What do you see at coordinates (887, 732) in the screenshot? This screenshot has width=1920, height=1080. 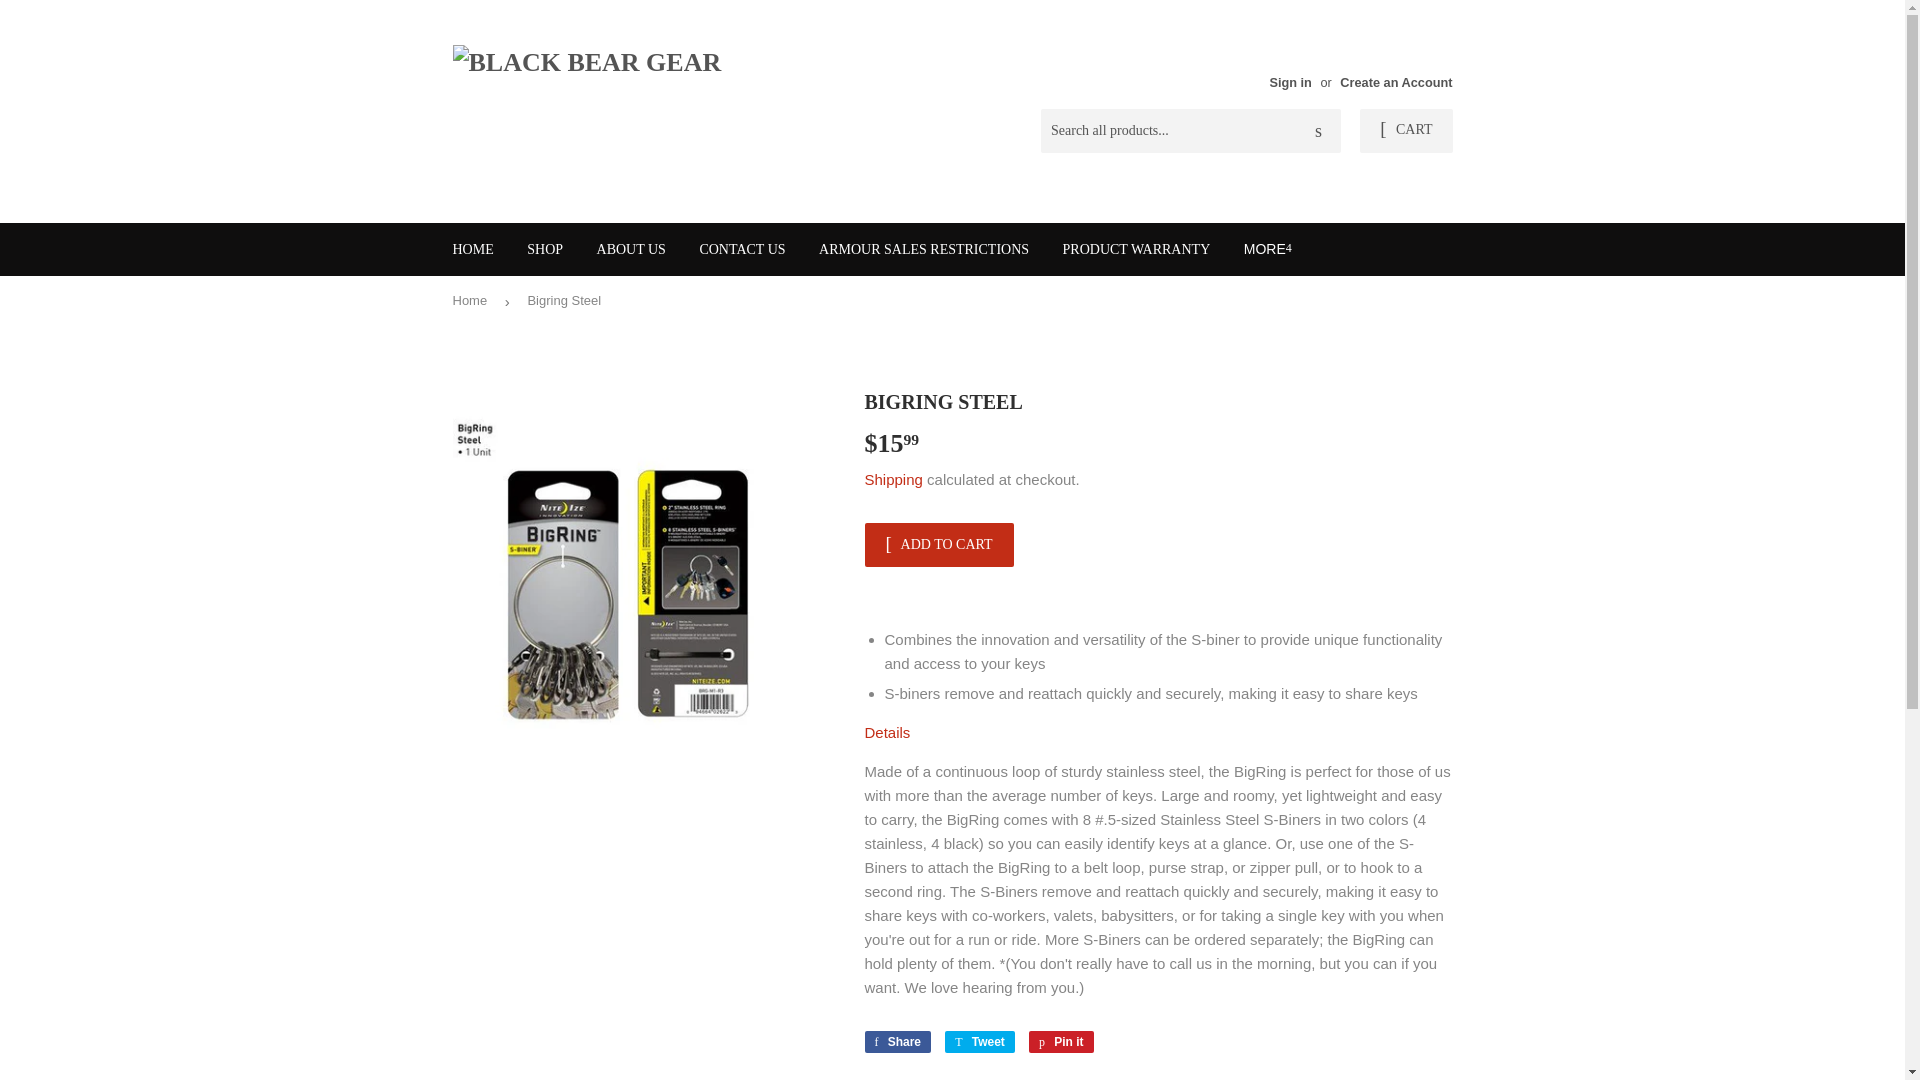 I see `Details` at bounding box center [887, 732].